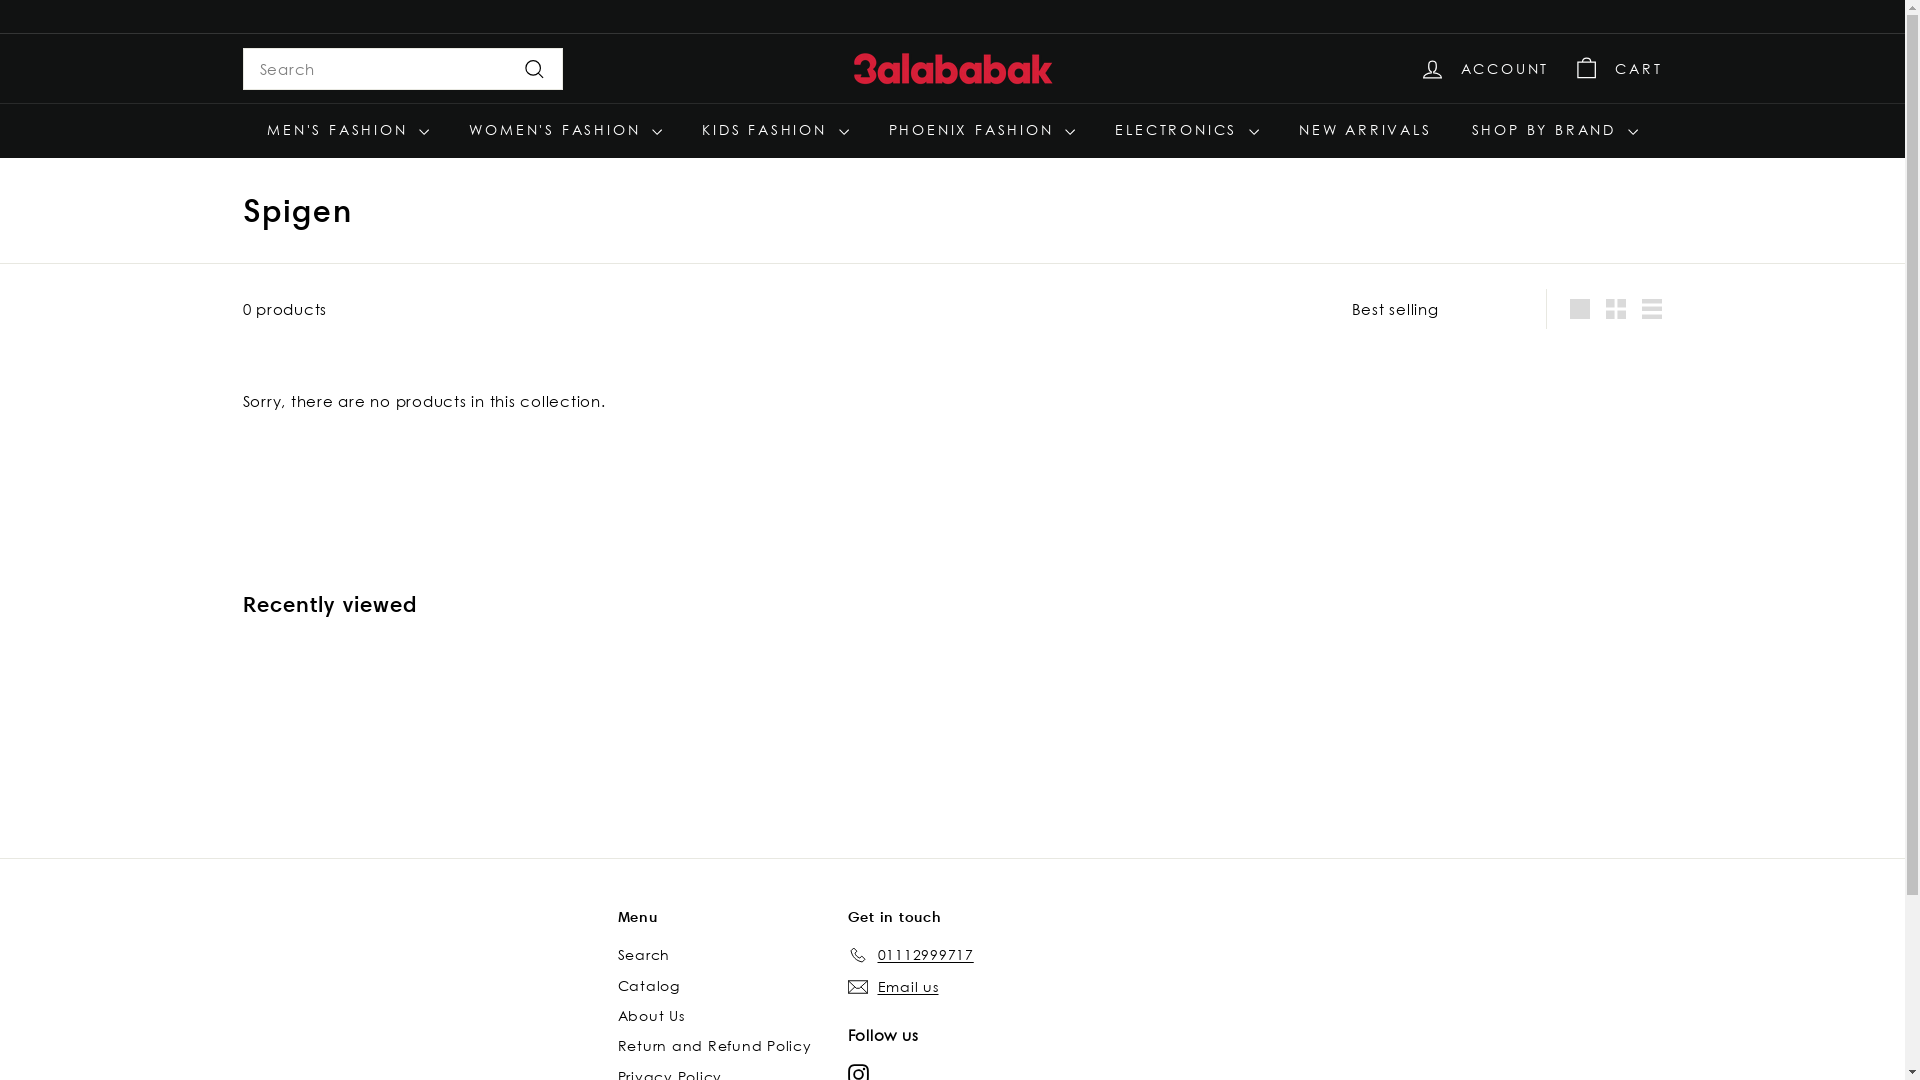 The image size is (1920, 1080). I want to click on Search, so click(644, 955).